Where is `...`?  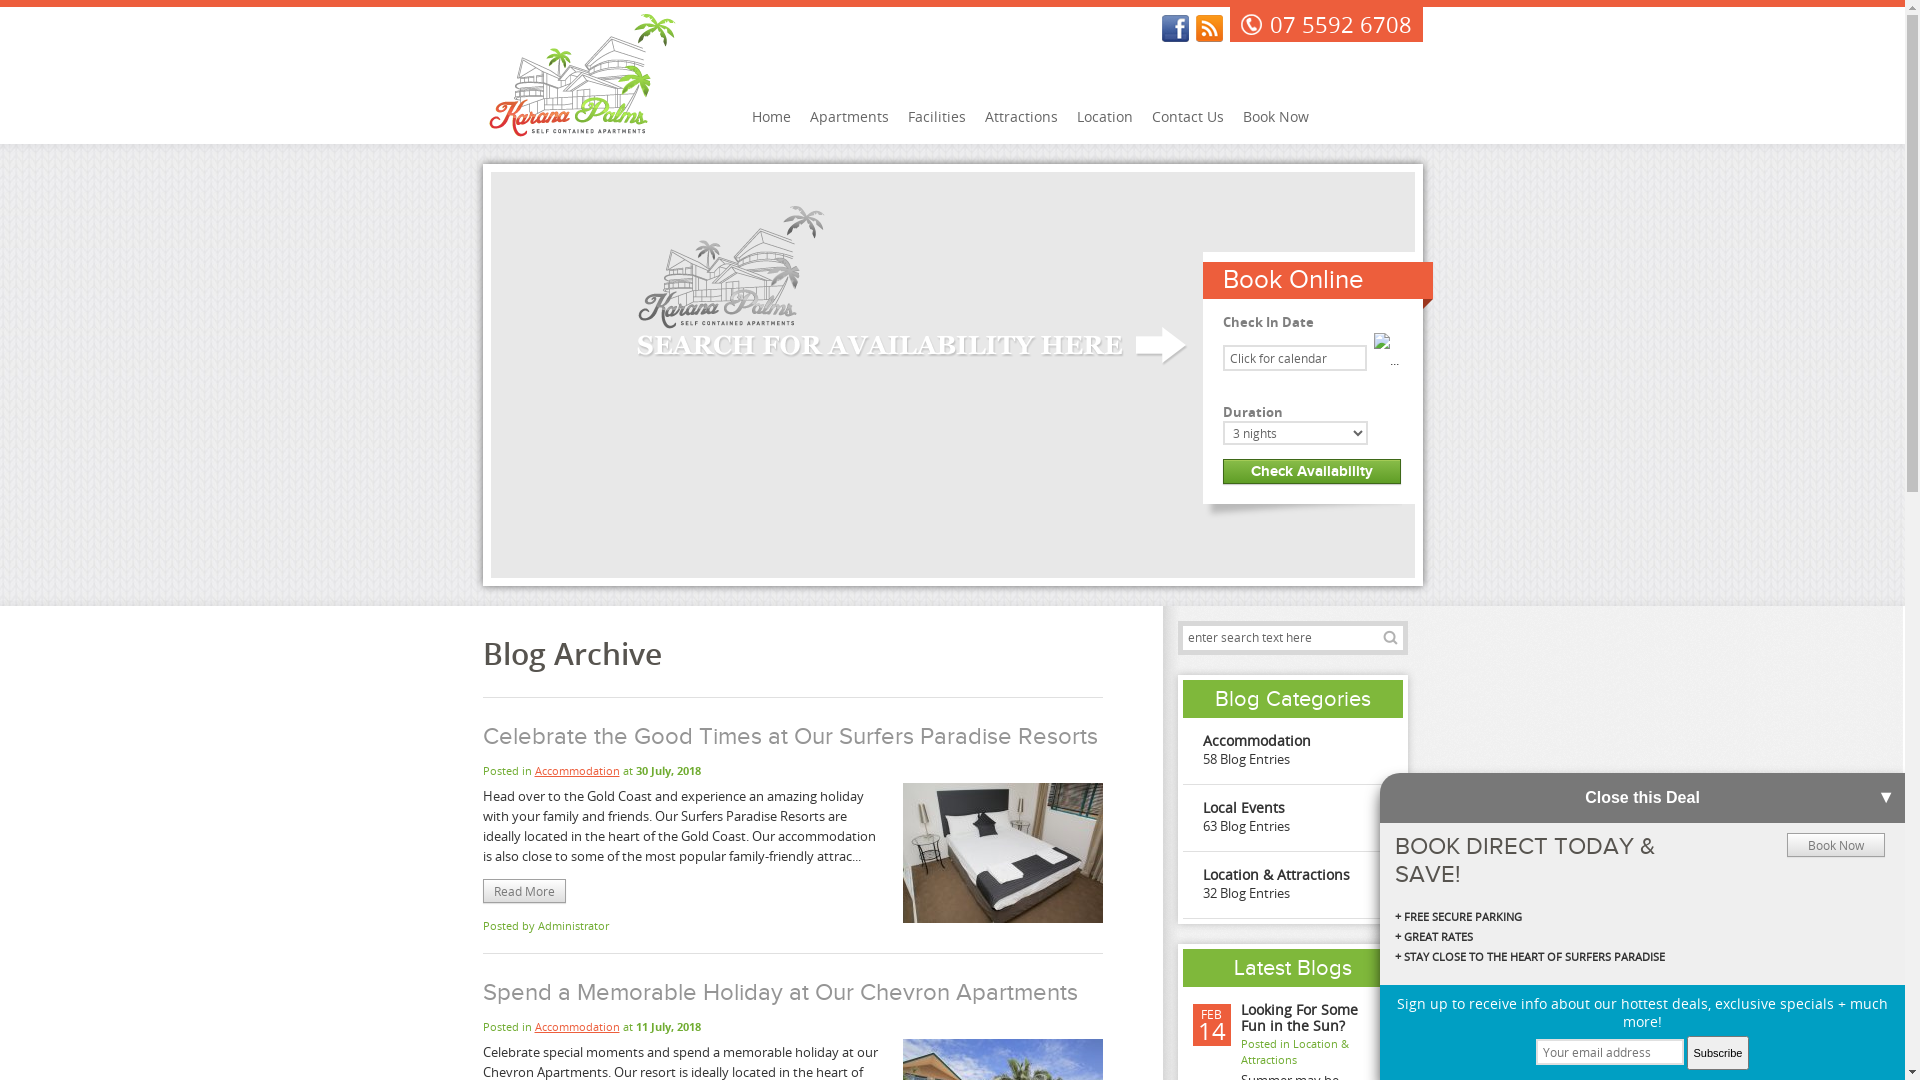 ... is located at coordinates (1386, 360).